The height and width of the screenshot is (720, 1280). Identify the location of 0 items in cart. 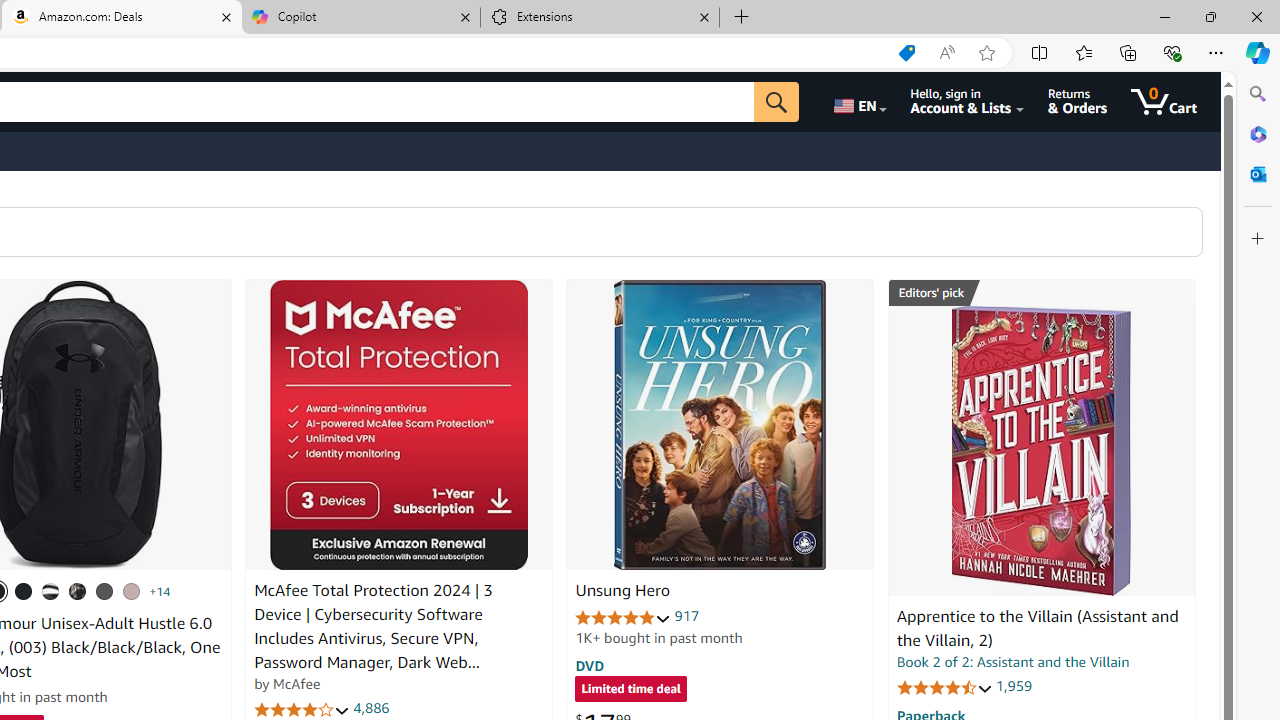
(1164, 102).